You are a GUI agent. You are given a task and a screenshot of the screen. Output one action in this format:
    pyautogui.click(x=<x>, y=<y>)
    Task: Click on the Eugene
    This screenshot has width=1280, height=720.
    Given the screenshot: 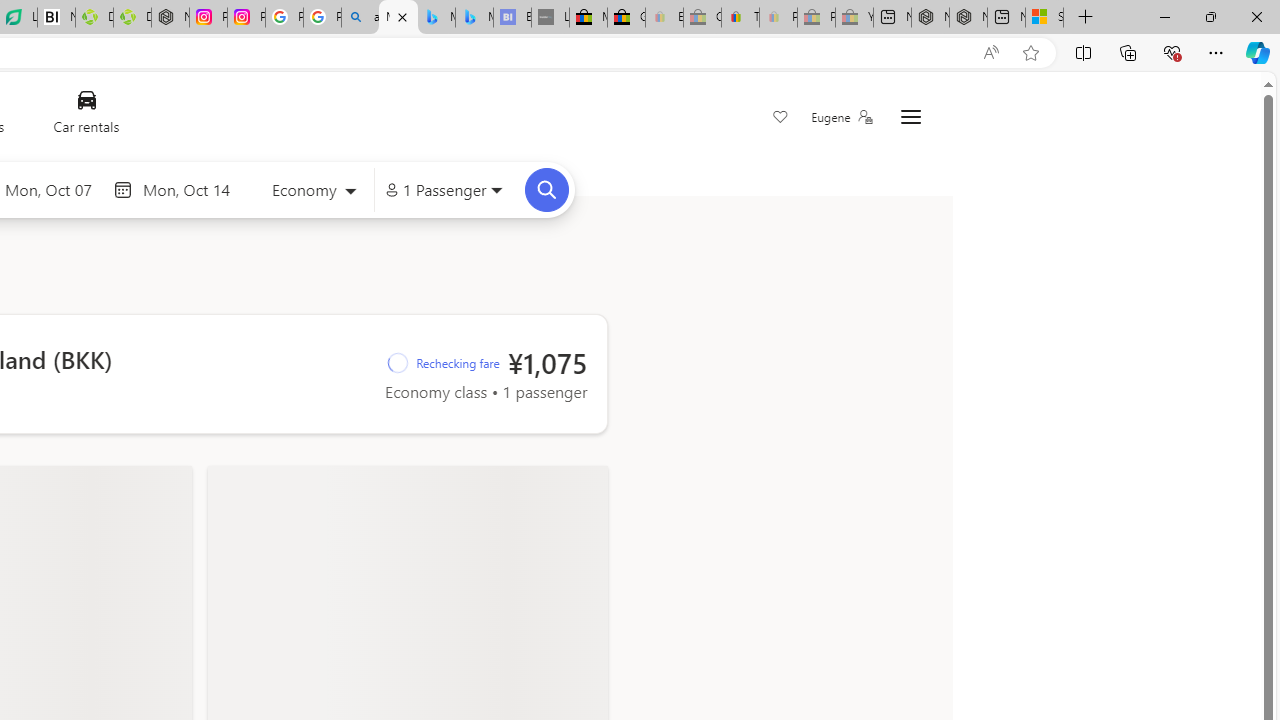 What is the action you would take?
    pyautogui.click(x=841, y=117)
    